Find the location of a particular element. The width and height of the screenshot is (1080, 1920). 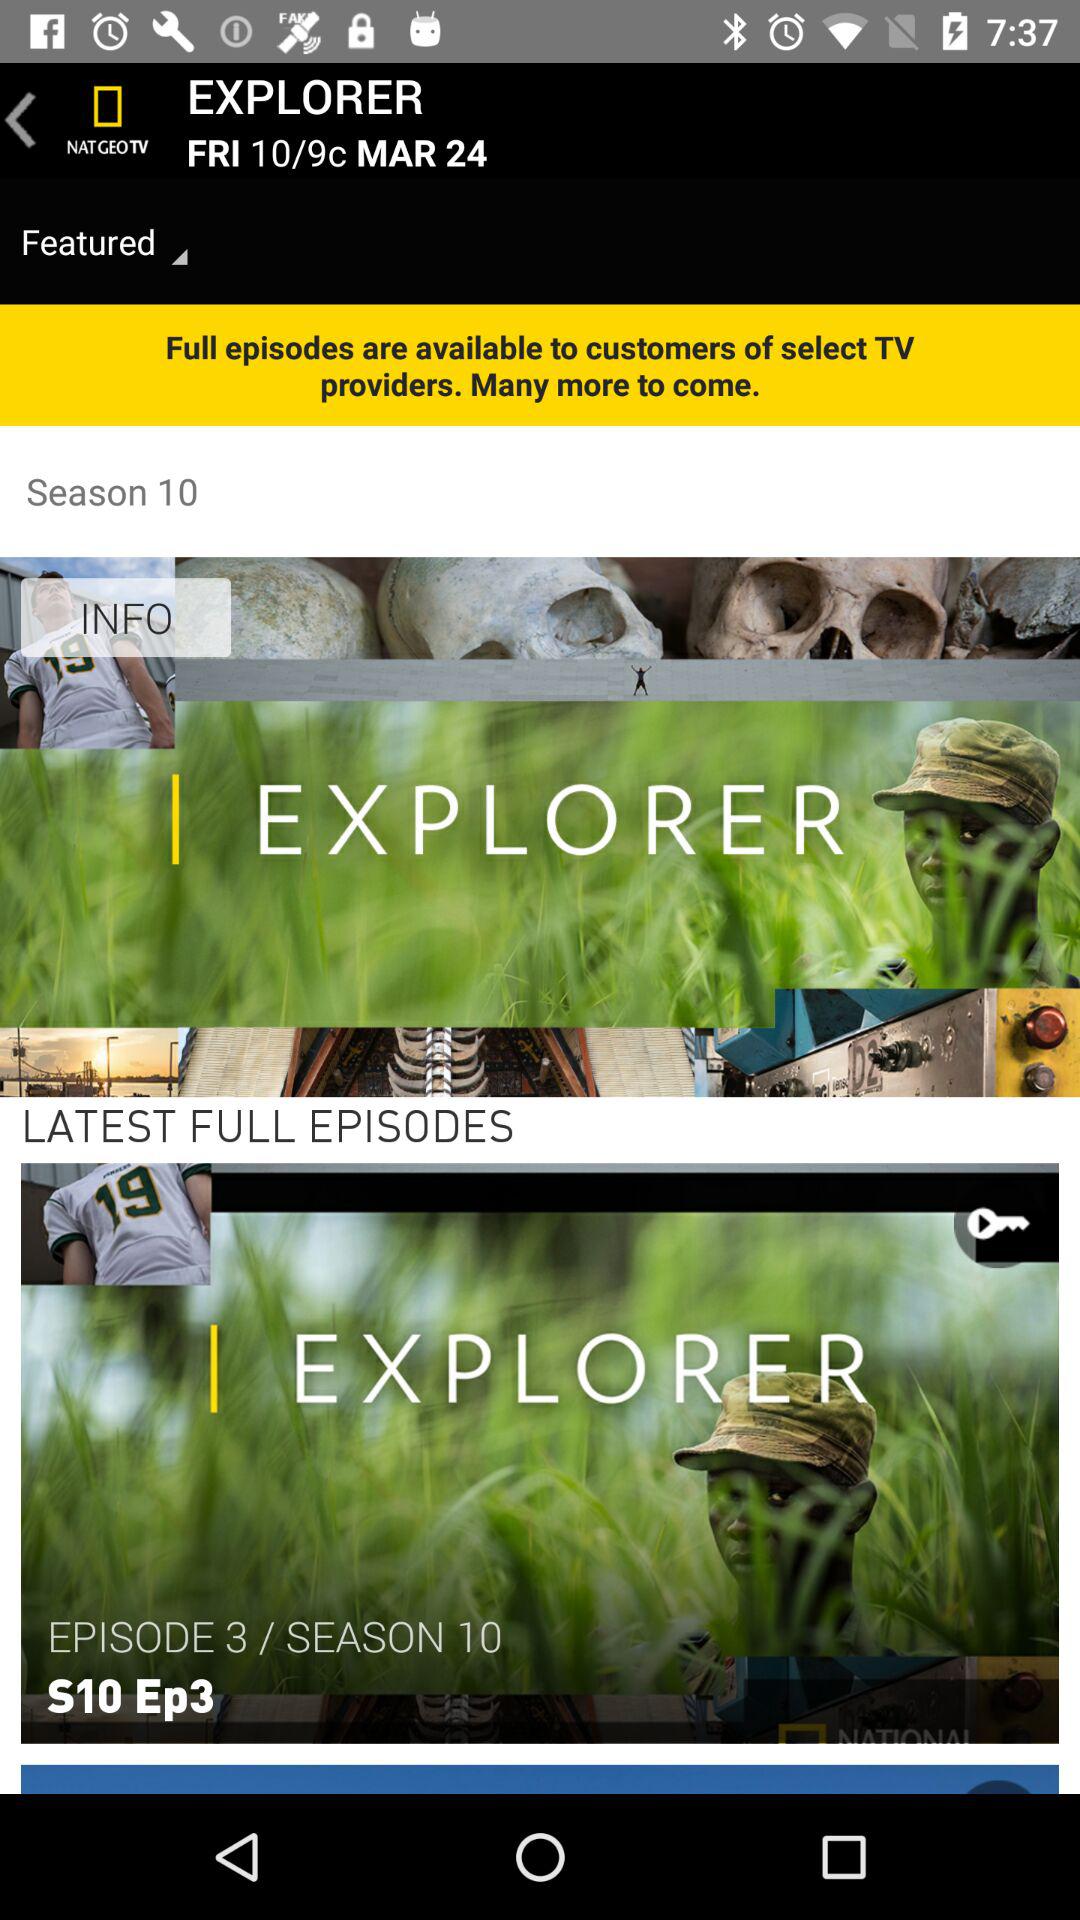

flip to episode 3 season is located at coordinates (274, 1636).